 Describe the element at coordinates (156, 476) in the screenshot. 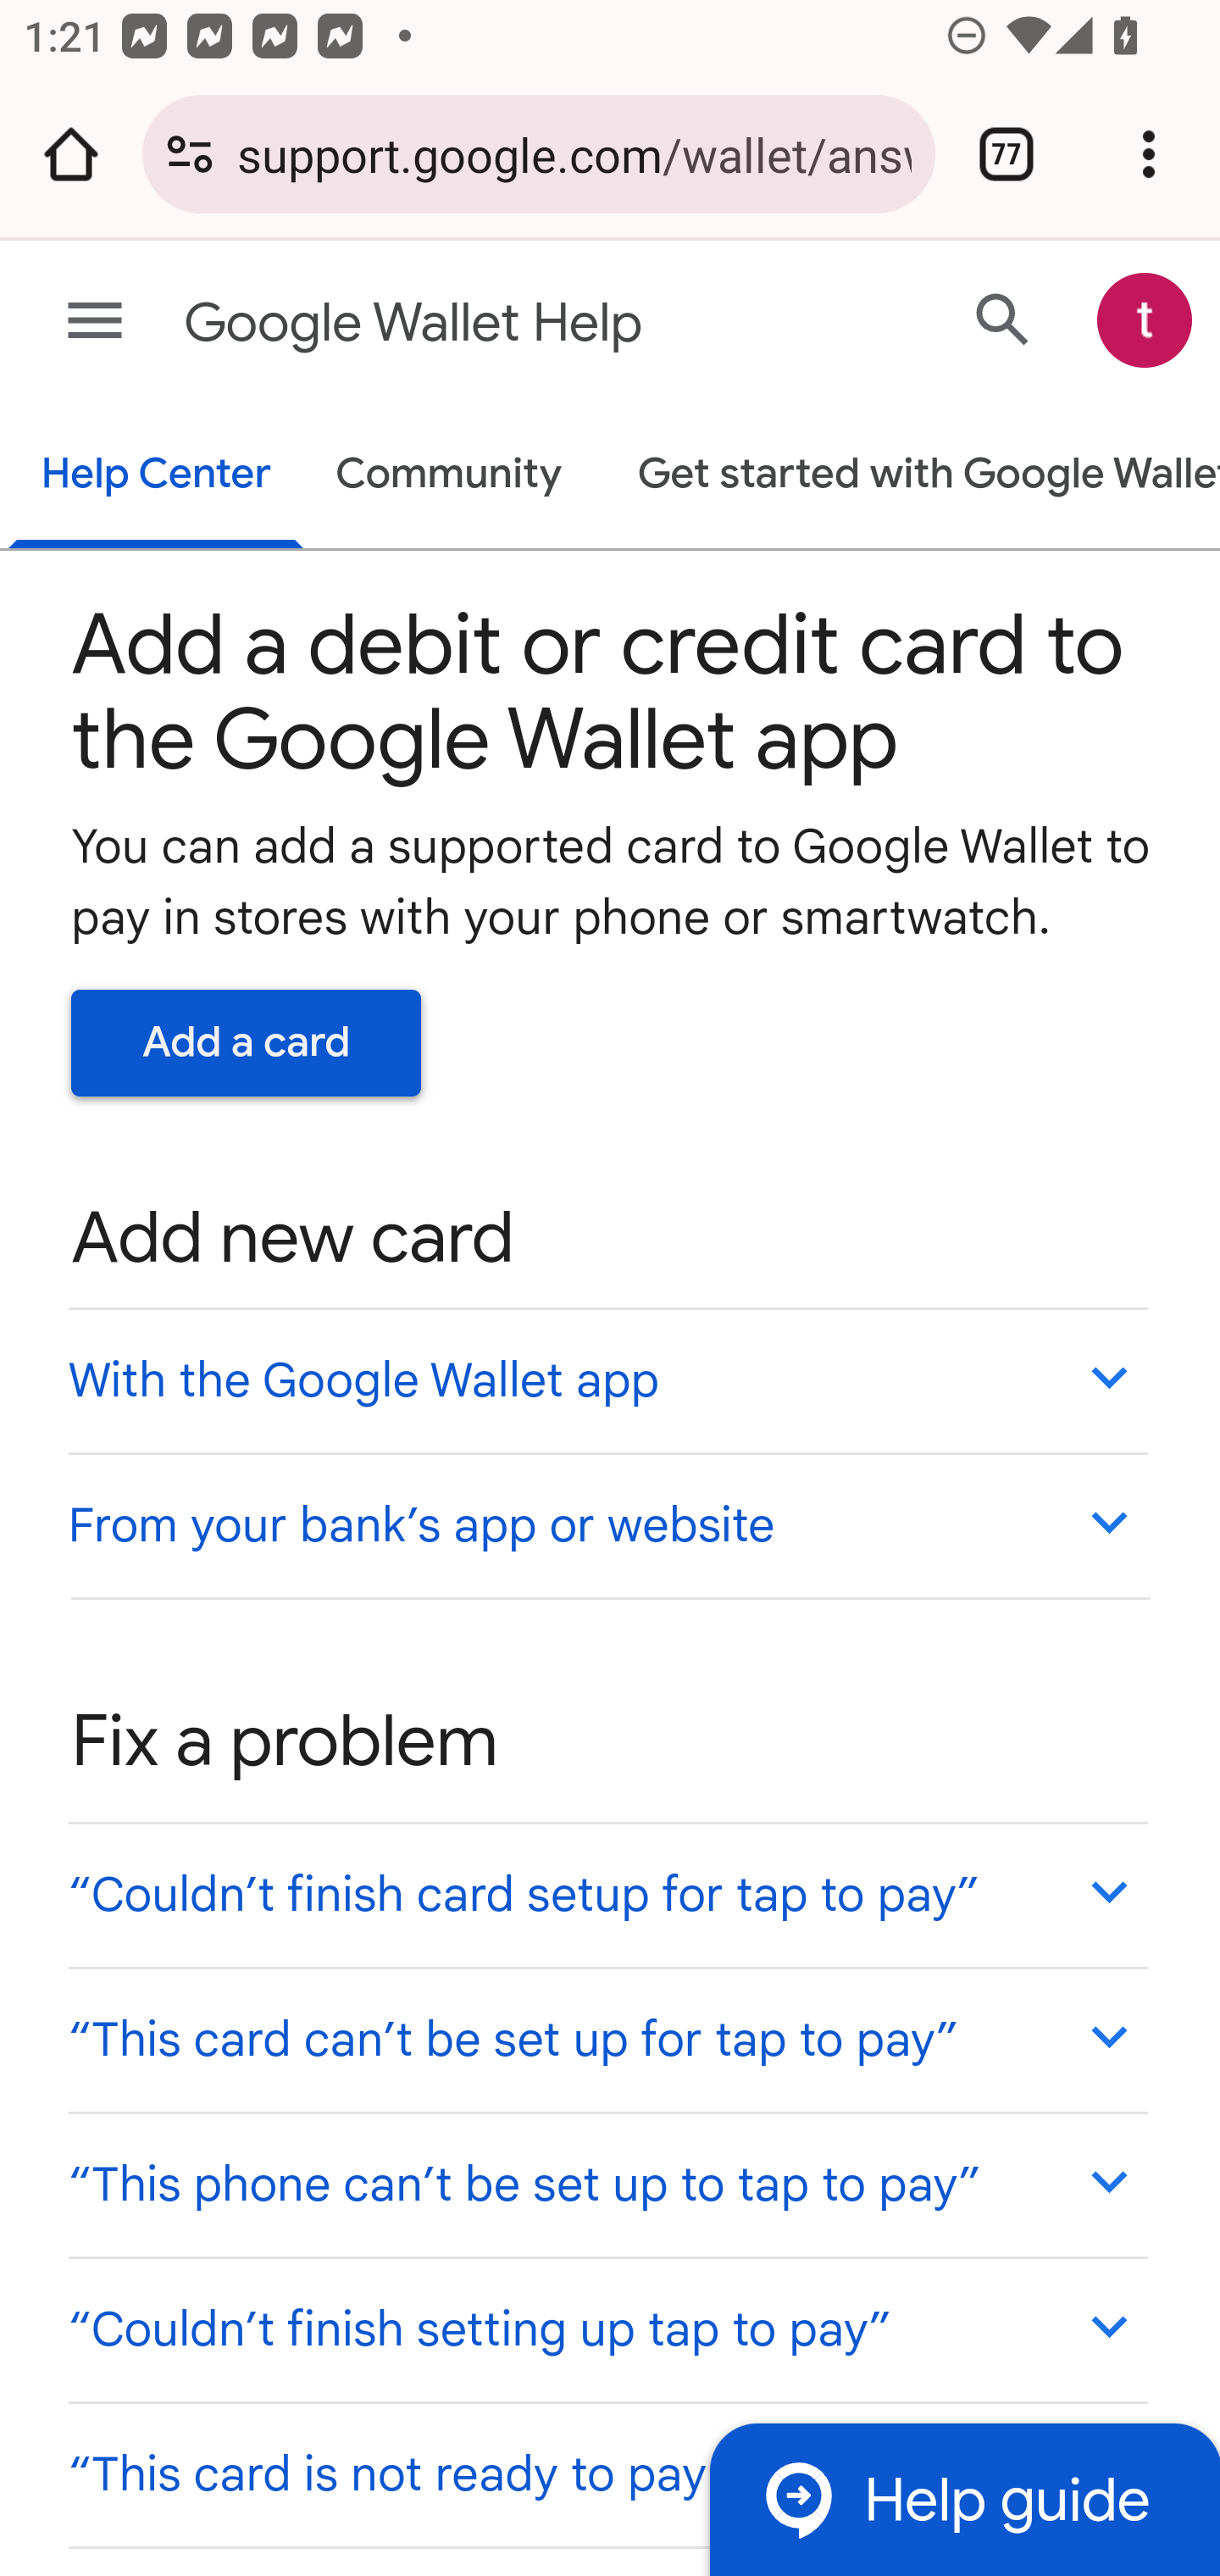

I see `Help Center` at that location.